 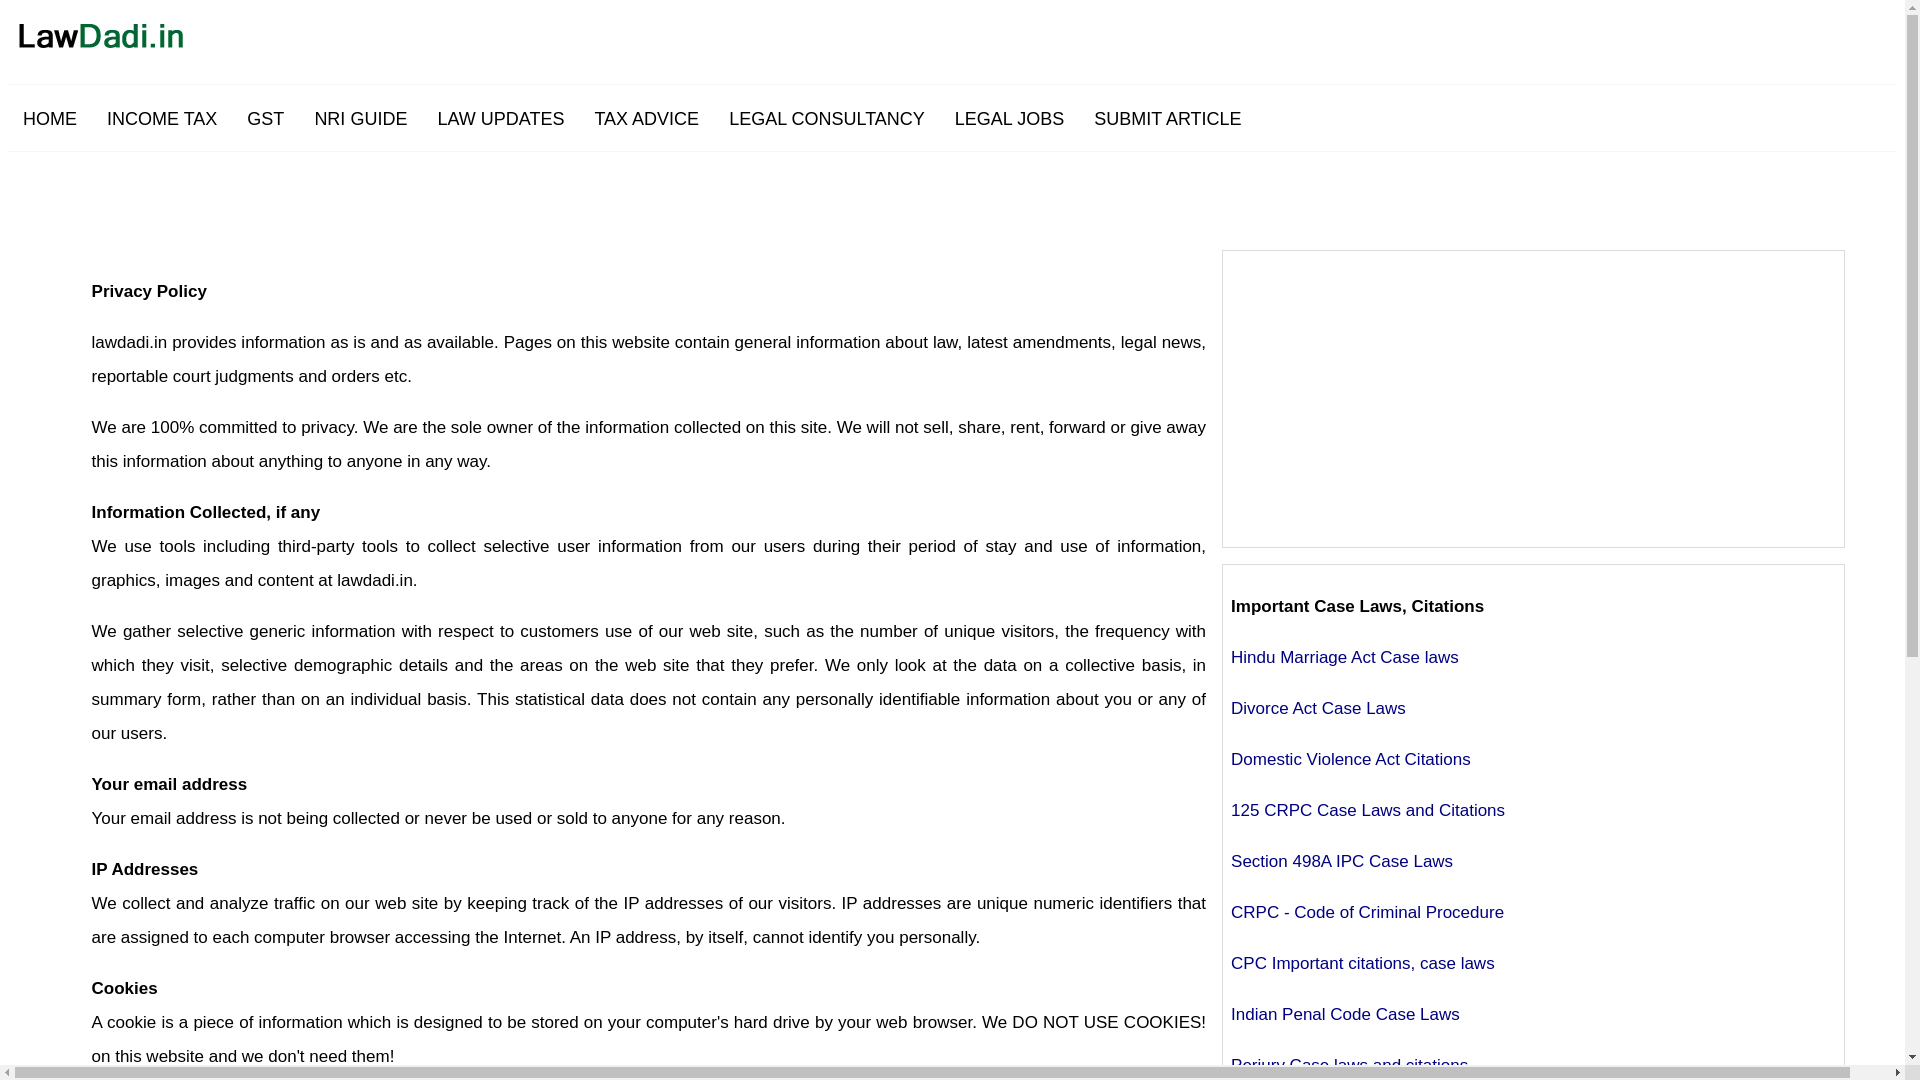 I want to click on HOME, so click(x=50, y=118).